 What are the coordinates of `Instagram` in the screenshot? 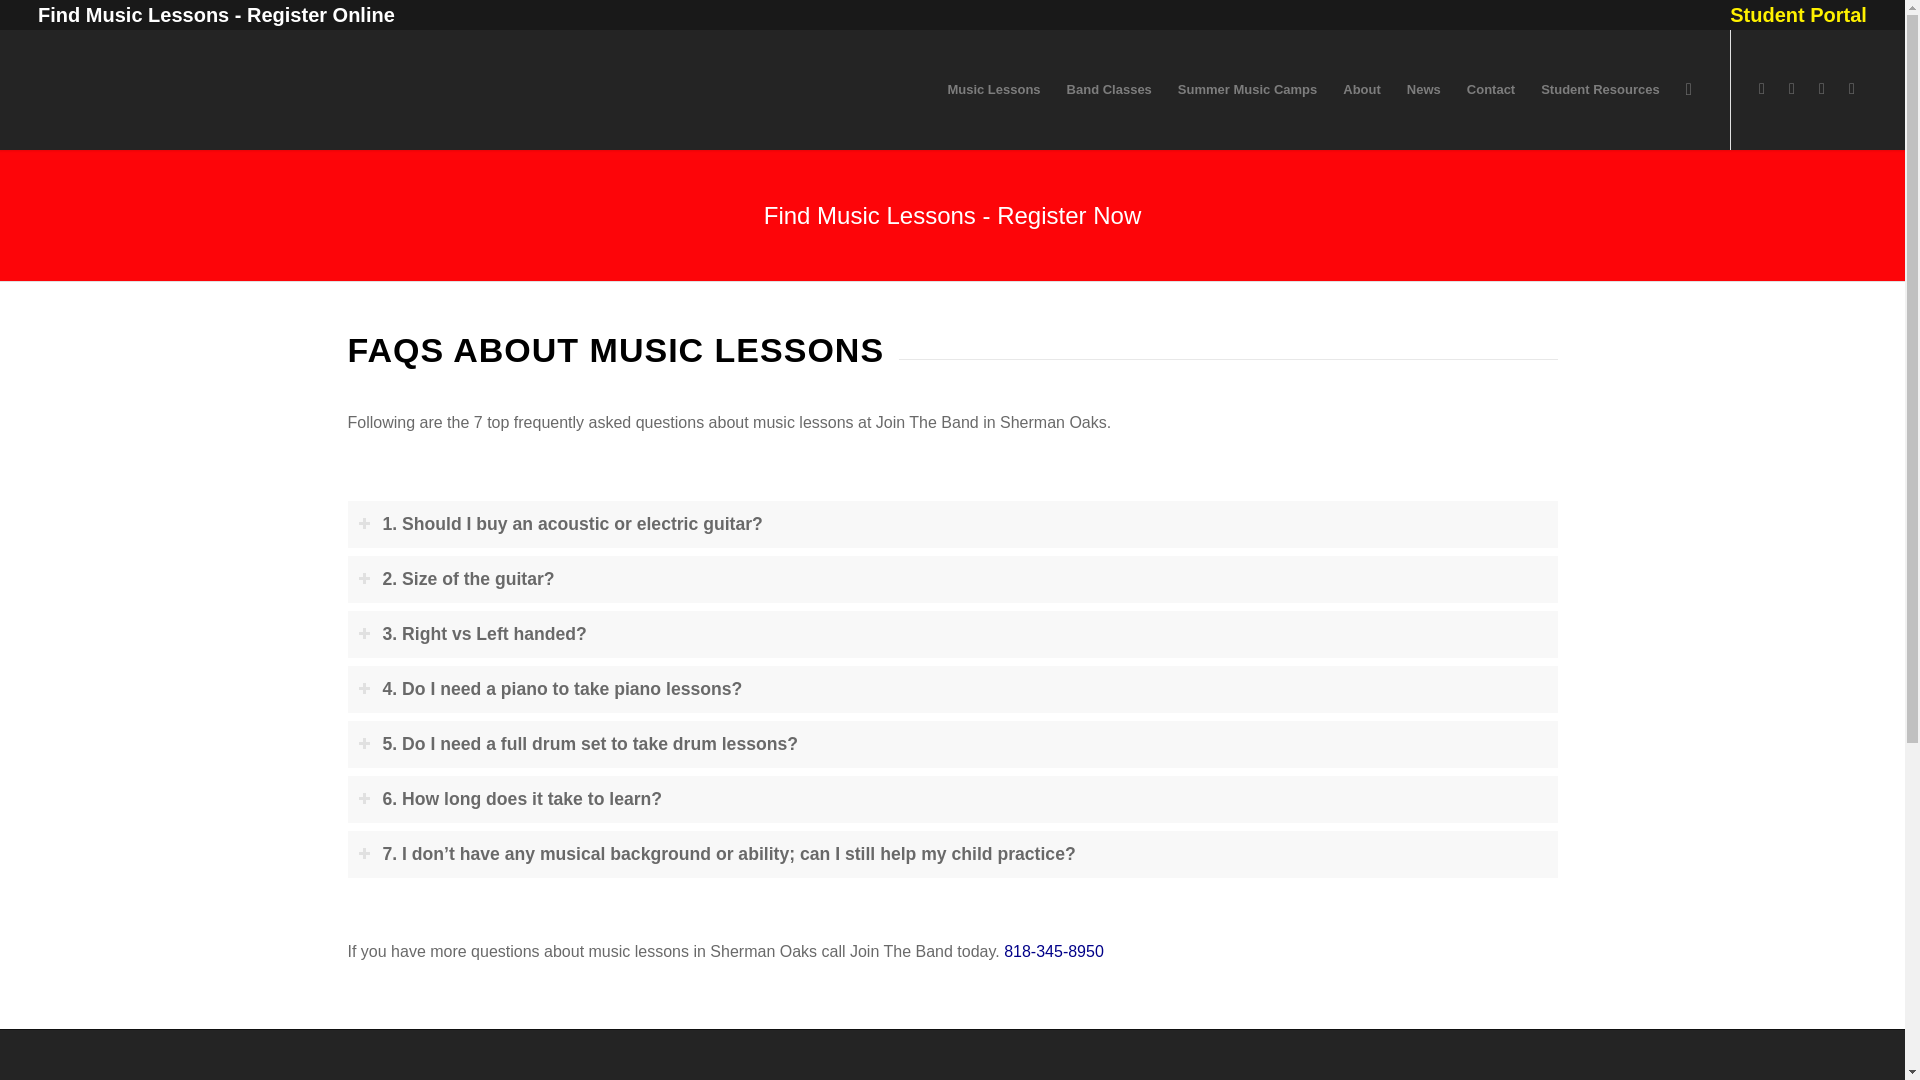 It's located at (1792, 88).